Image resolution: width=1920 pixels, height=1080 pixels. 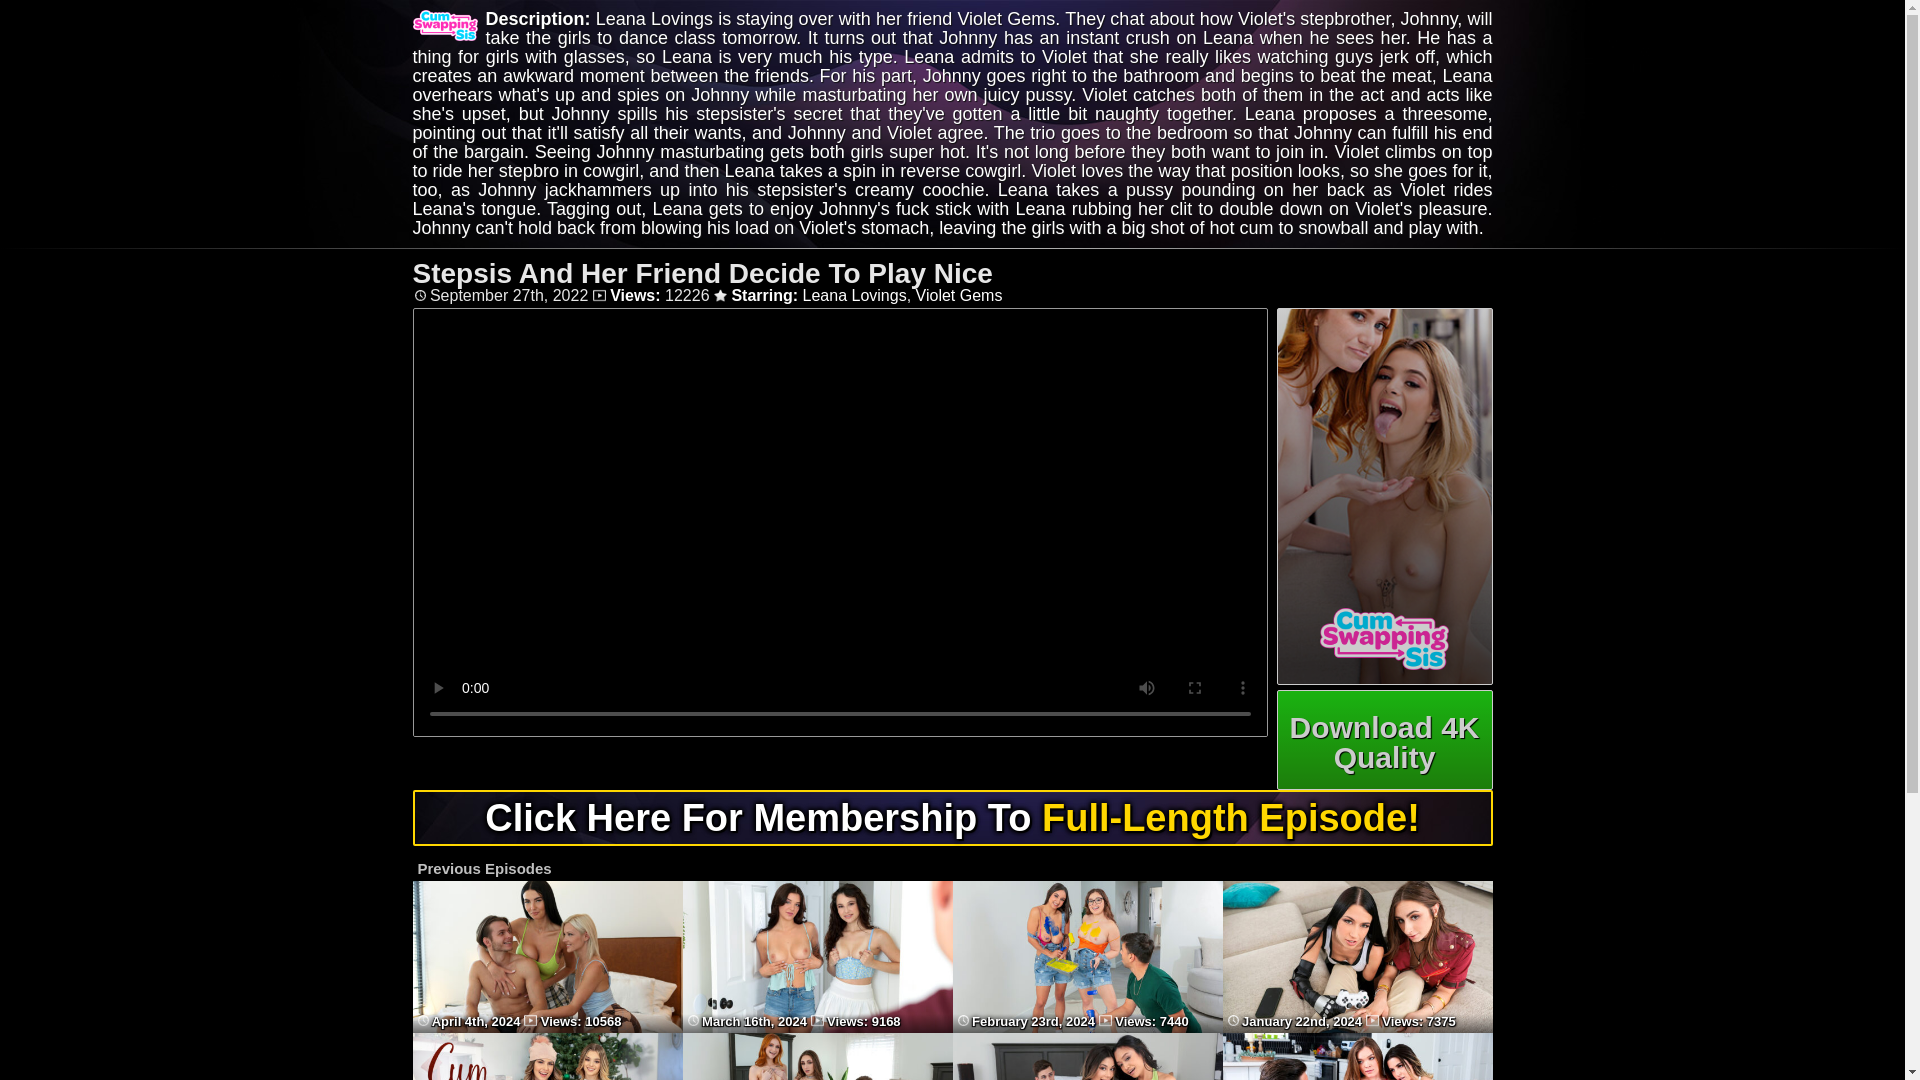 What do you see at coordinates (1356, 1028) in the screenshot?
I see `Our Fantasy Date` at bounding box center [1356, 1028].